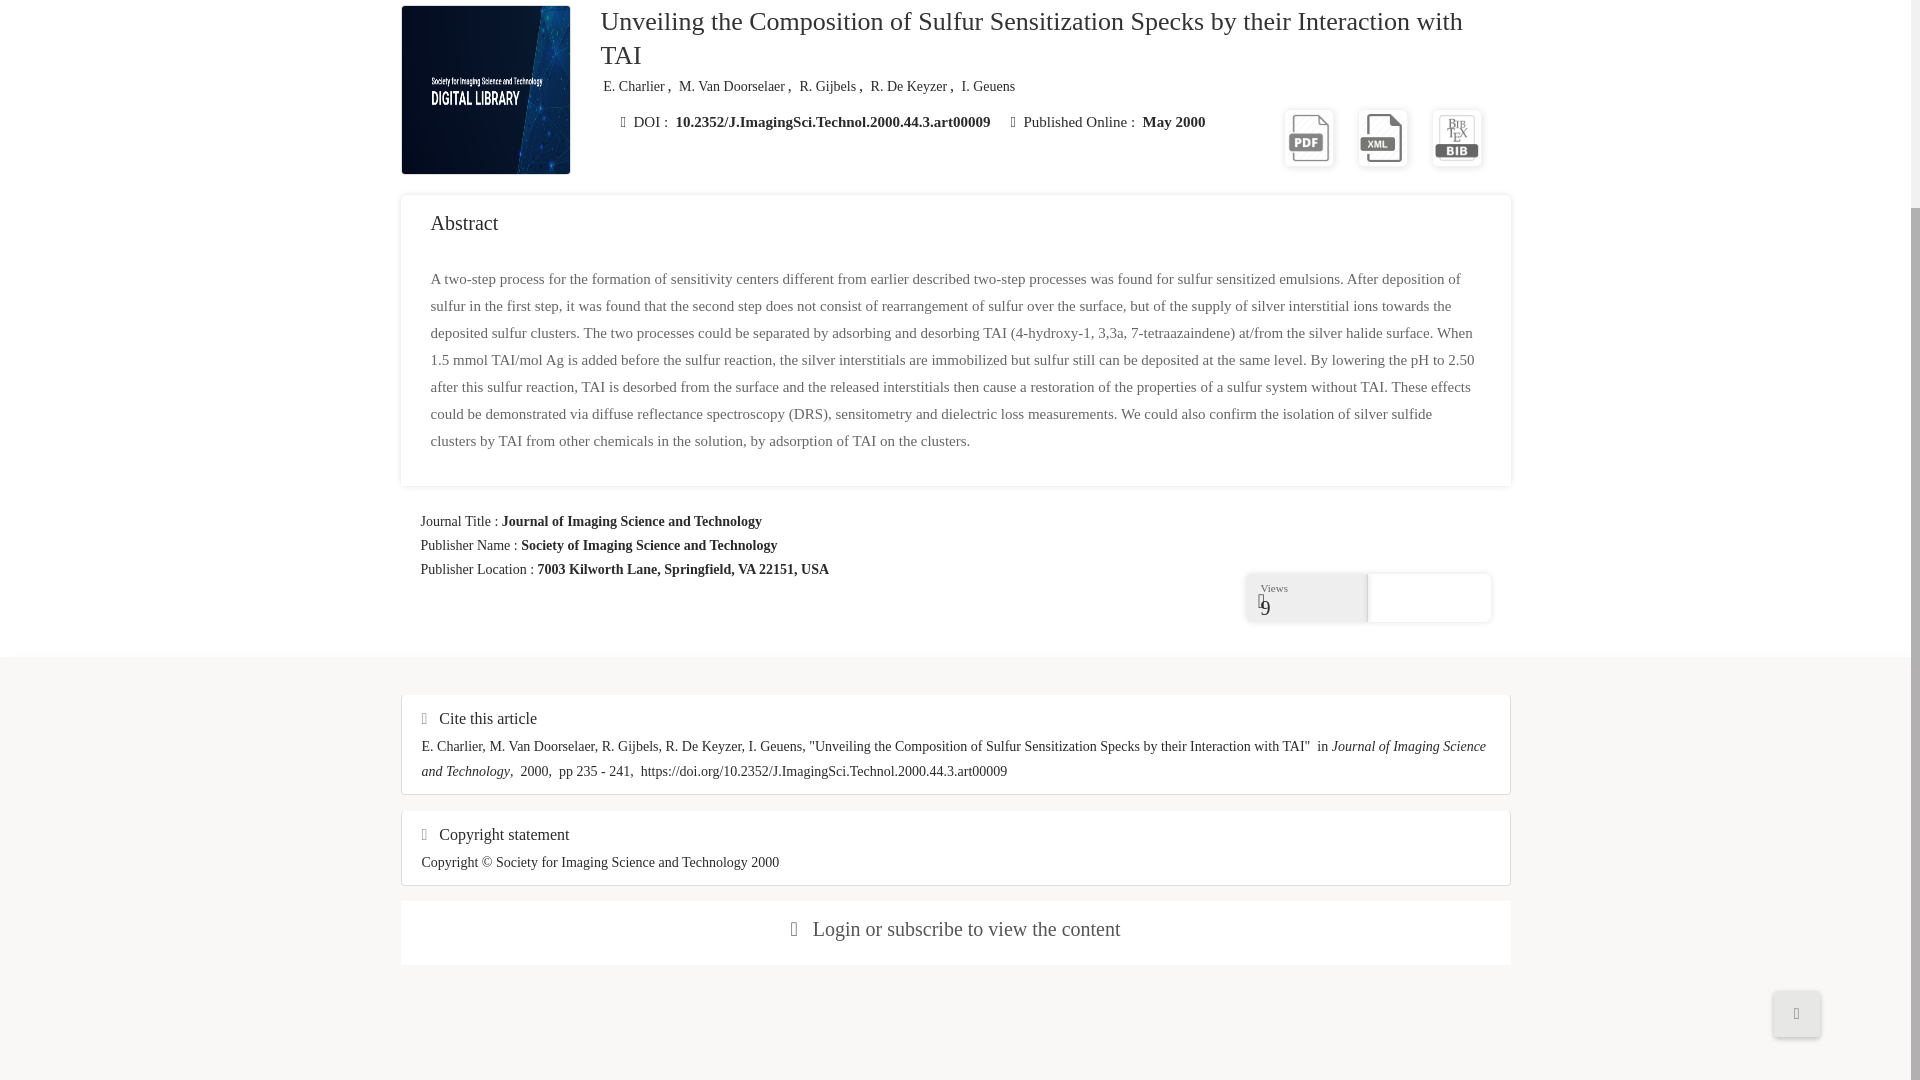  Describe the element at coordinates (1382, 136) in the screenshot. I see `Subscribe to download` at that location.